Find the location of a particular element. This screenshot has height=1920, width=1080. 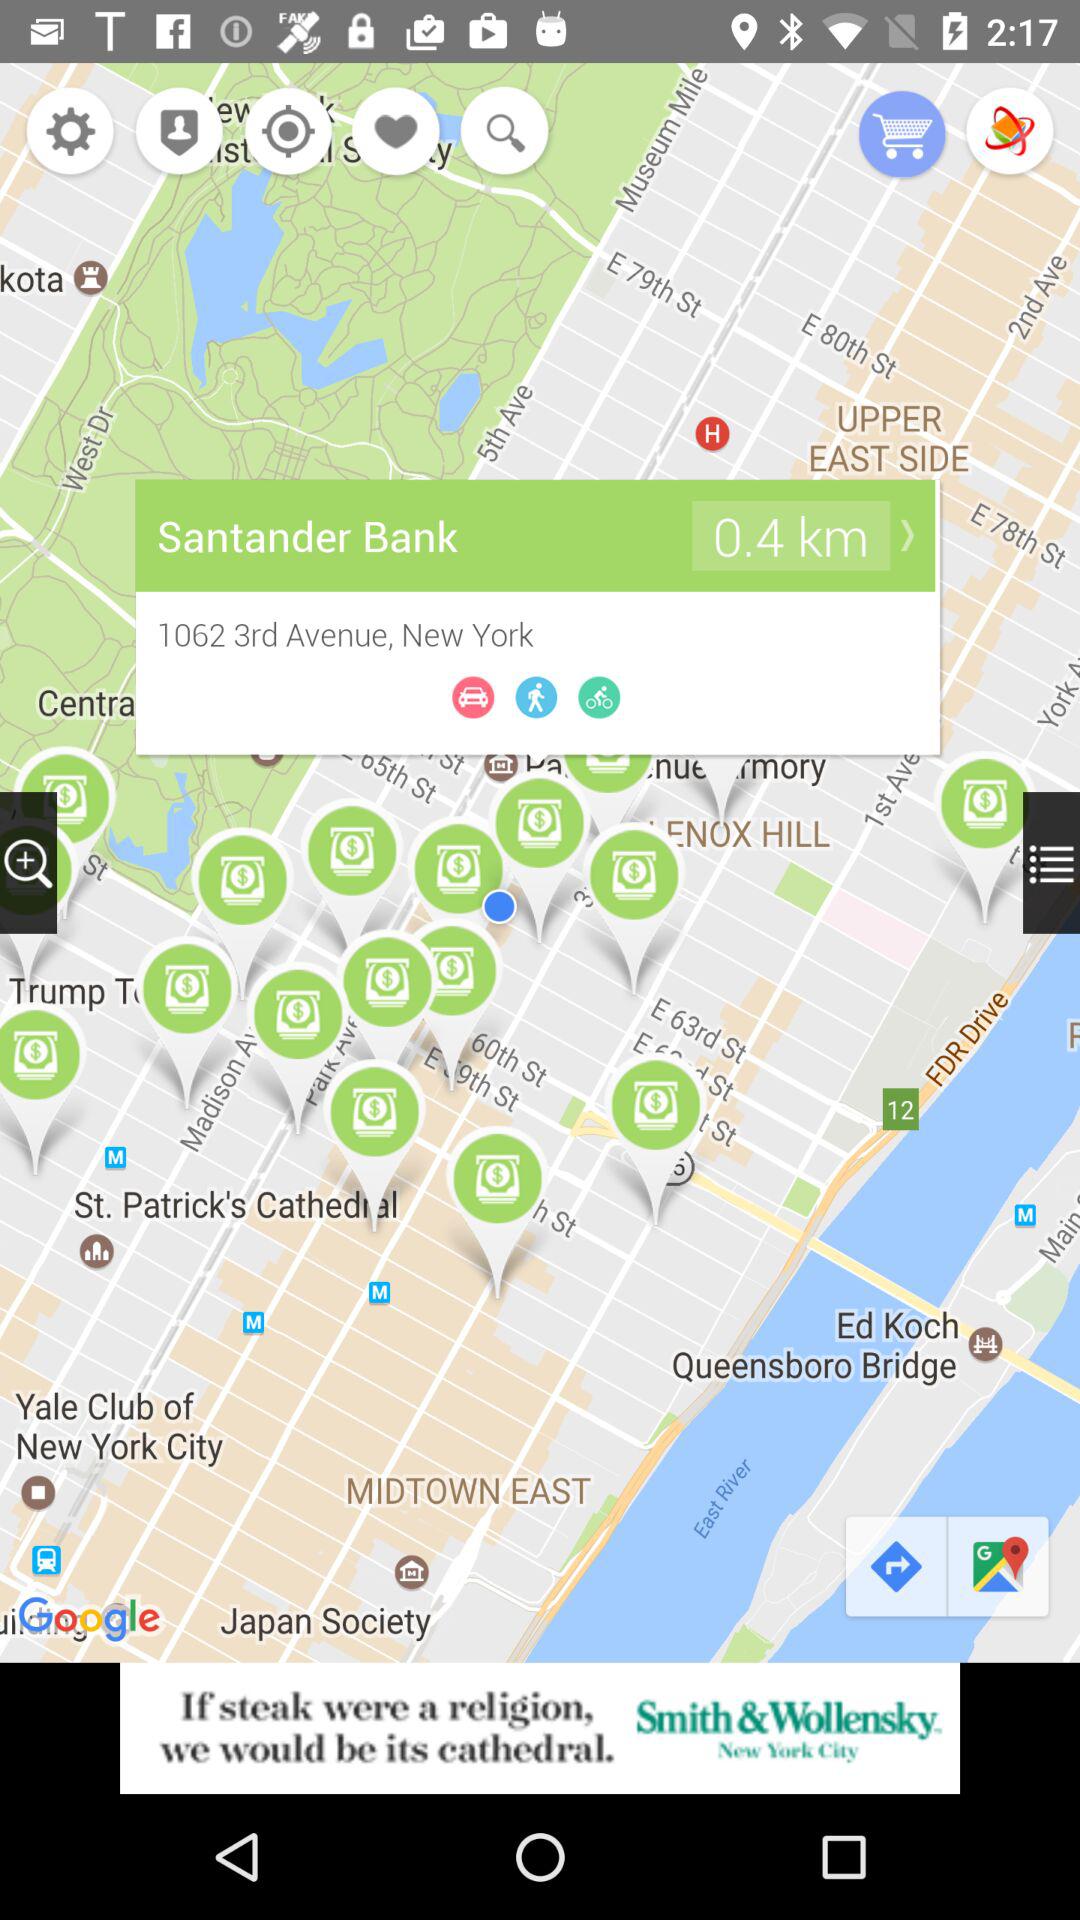

put in basket is located at coordinates (902, 136).